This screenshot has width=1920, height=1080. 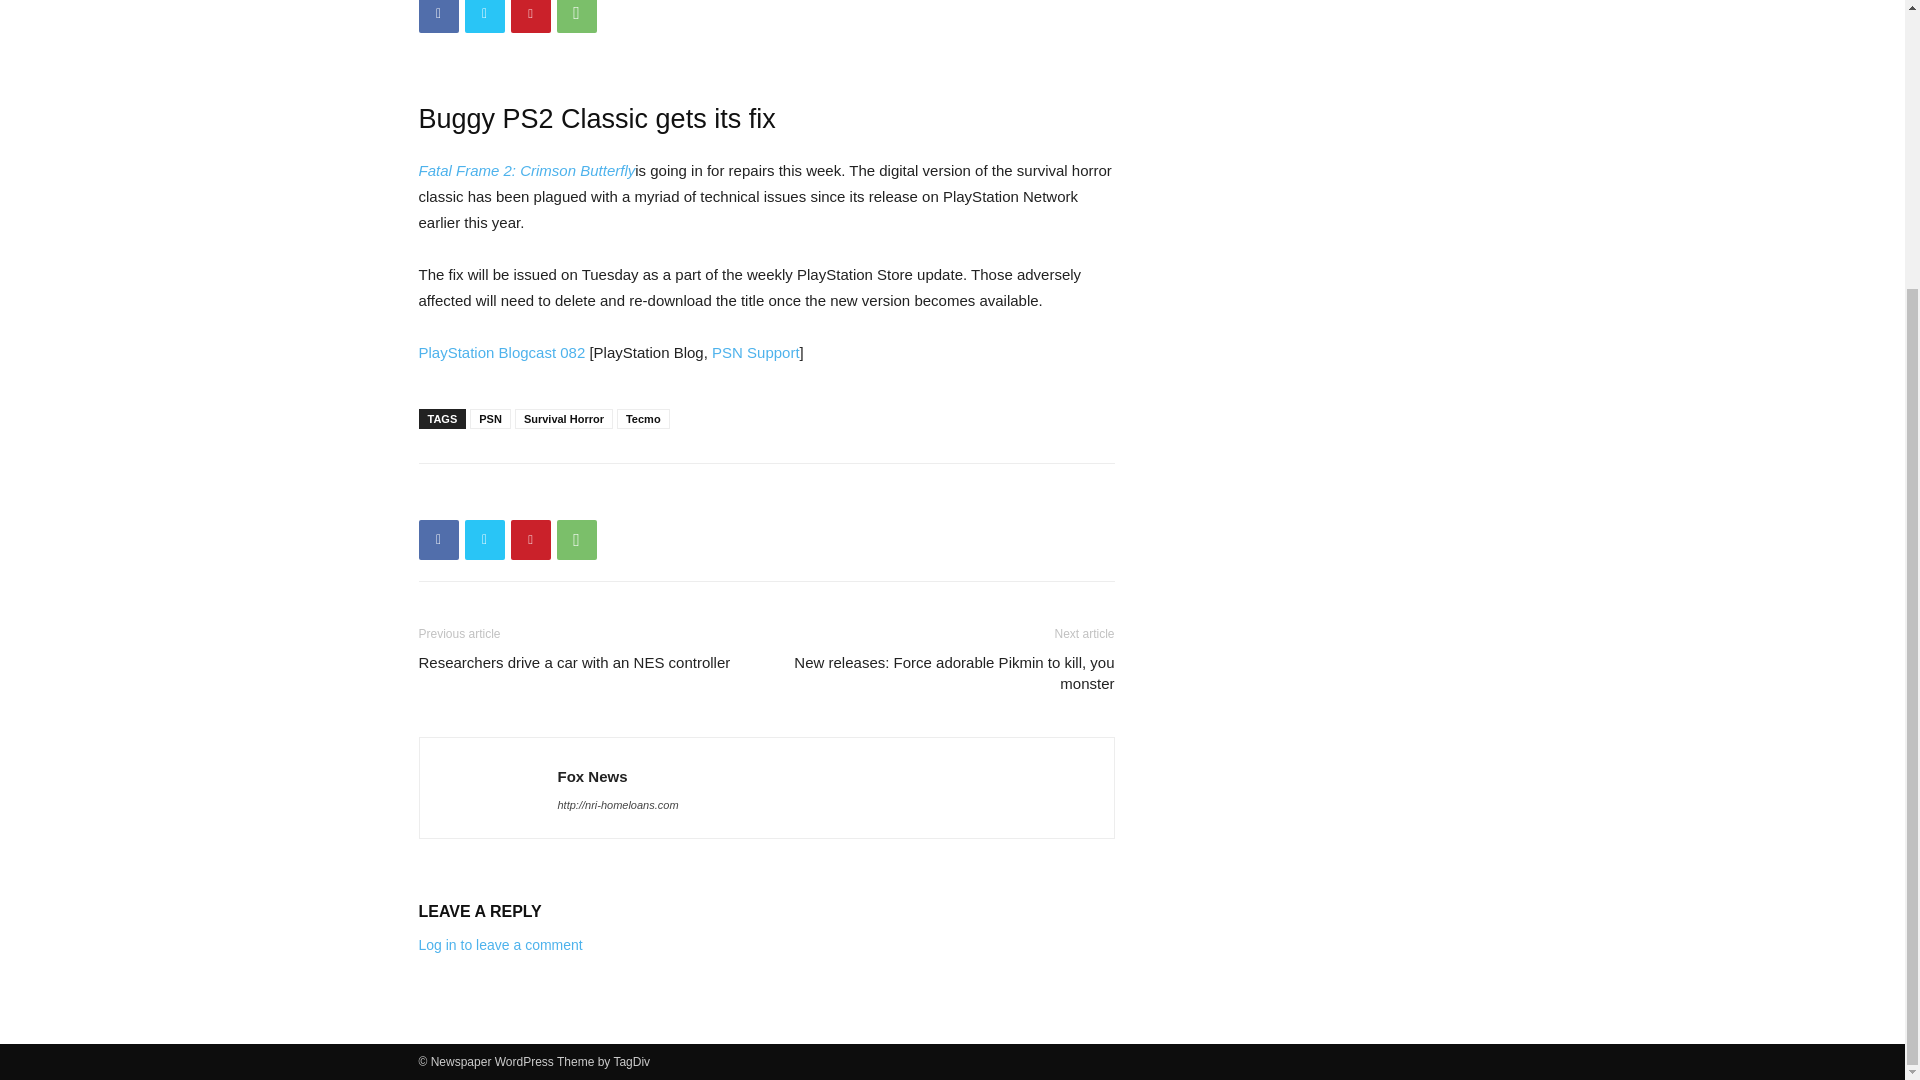 What do you see at coordinates (530, 16) in the screenshot?
I see `Pinterest` at bounding box center [530, 16].